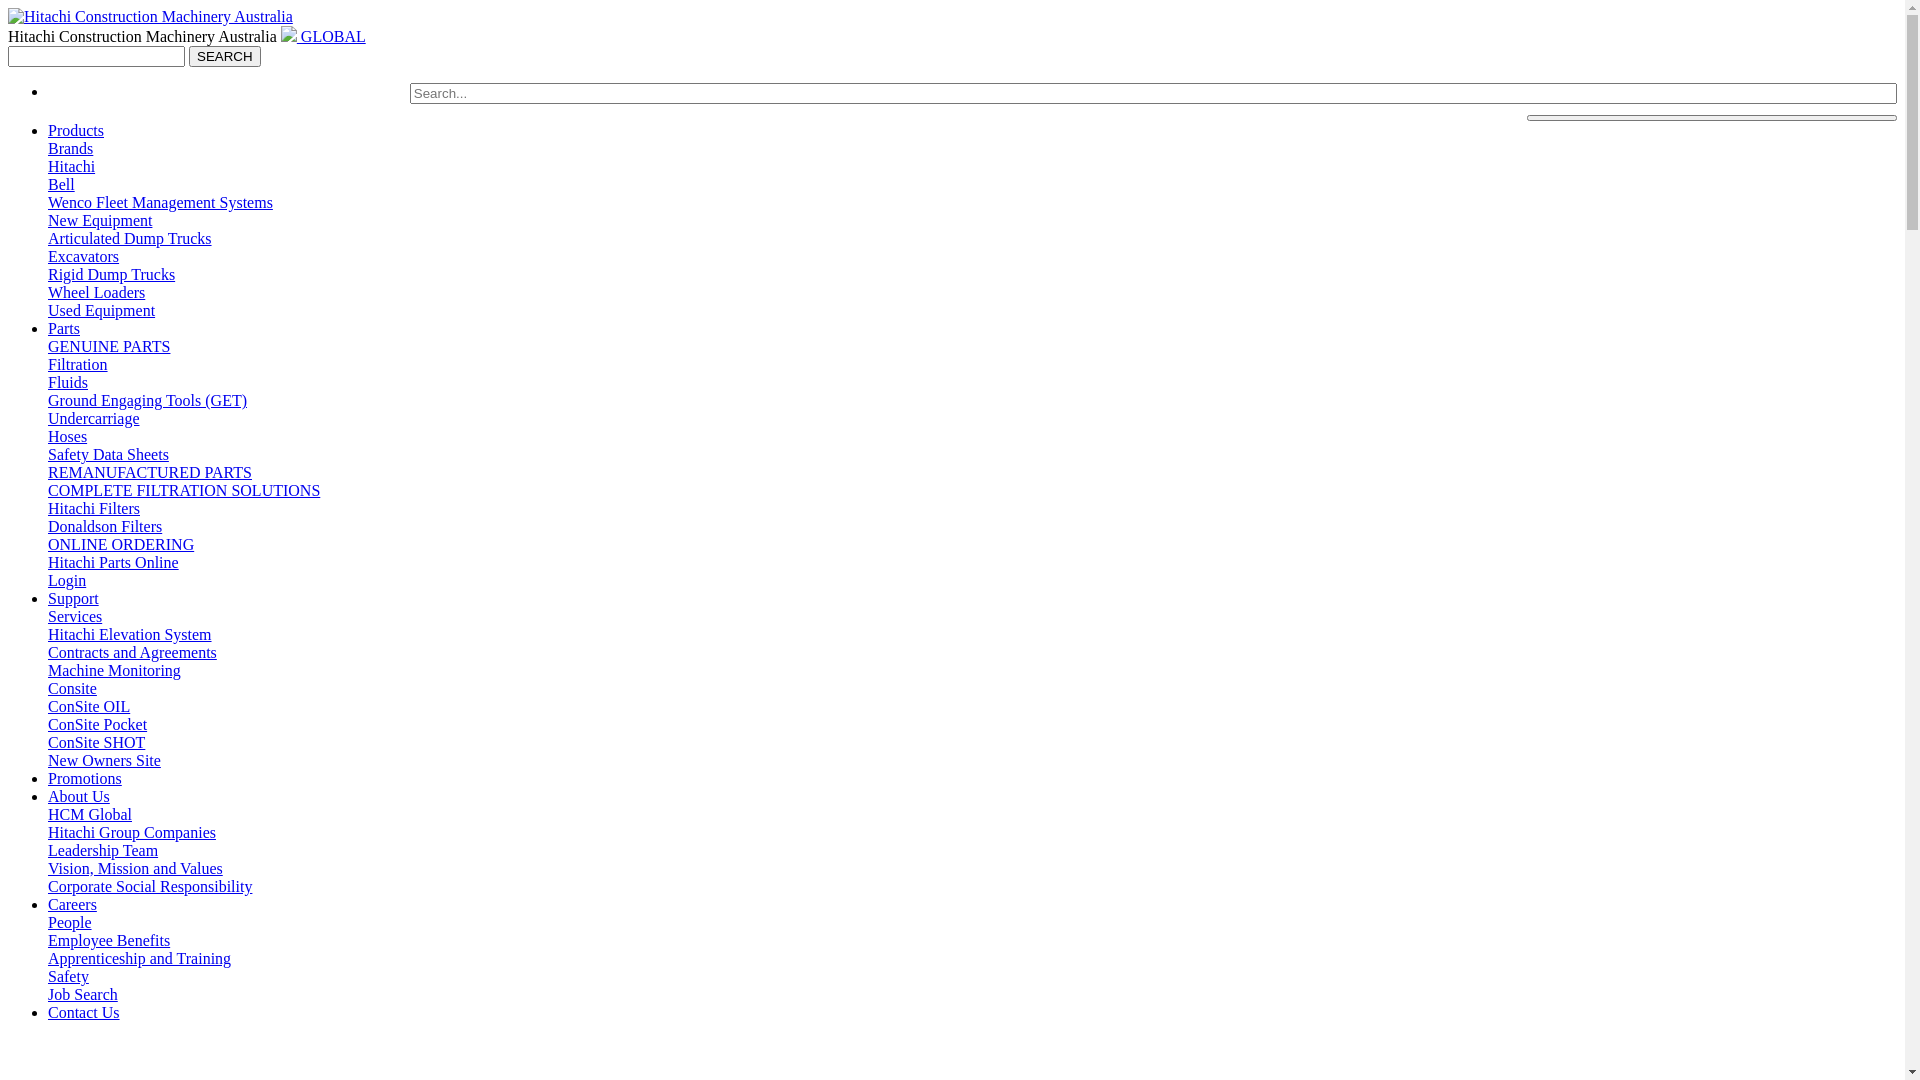  Describe the element at coordinates (89, 706) in the screenshot. I see `ConSite OIL` at that location.